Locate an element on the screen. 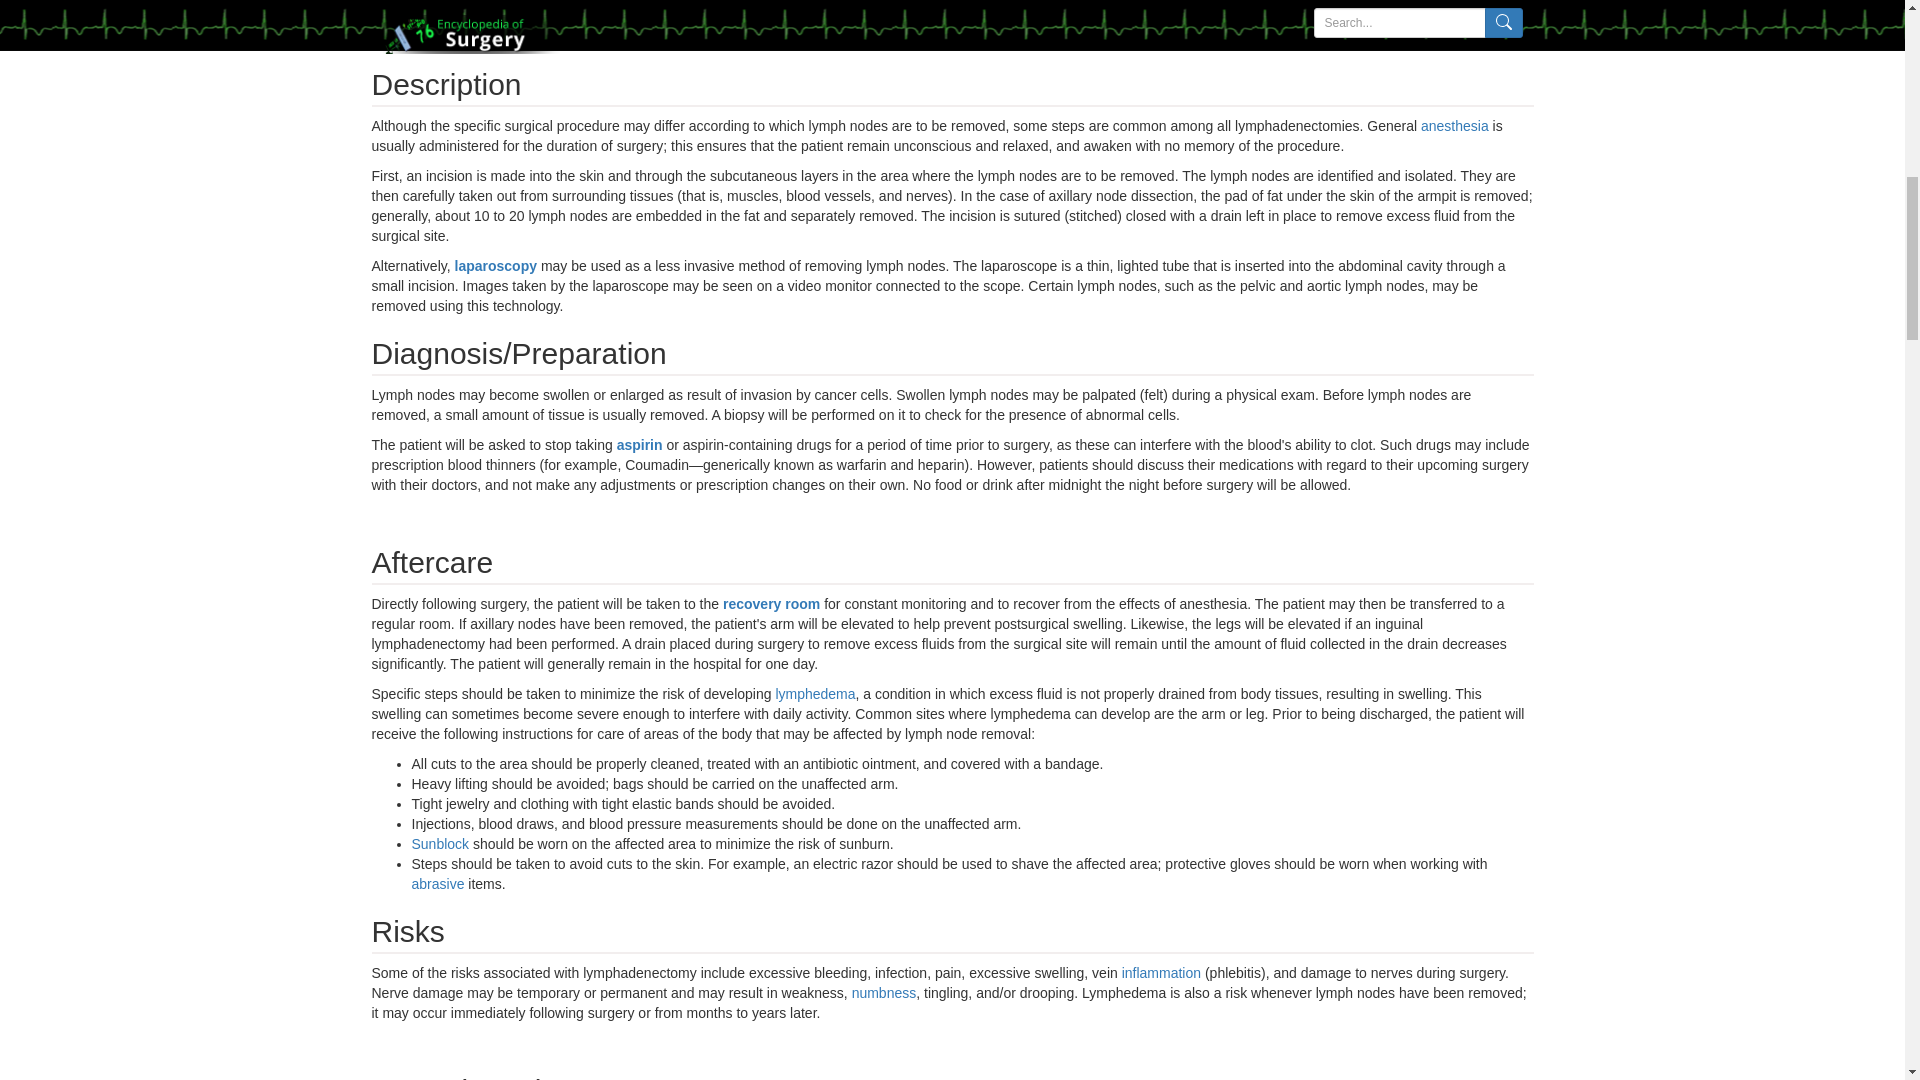  View 'lymphedema' definition from Wikipedia is located at coordinates (814, 694).